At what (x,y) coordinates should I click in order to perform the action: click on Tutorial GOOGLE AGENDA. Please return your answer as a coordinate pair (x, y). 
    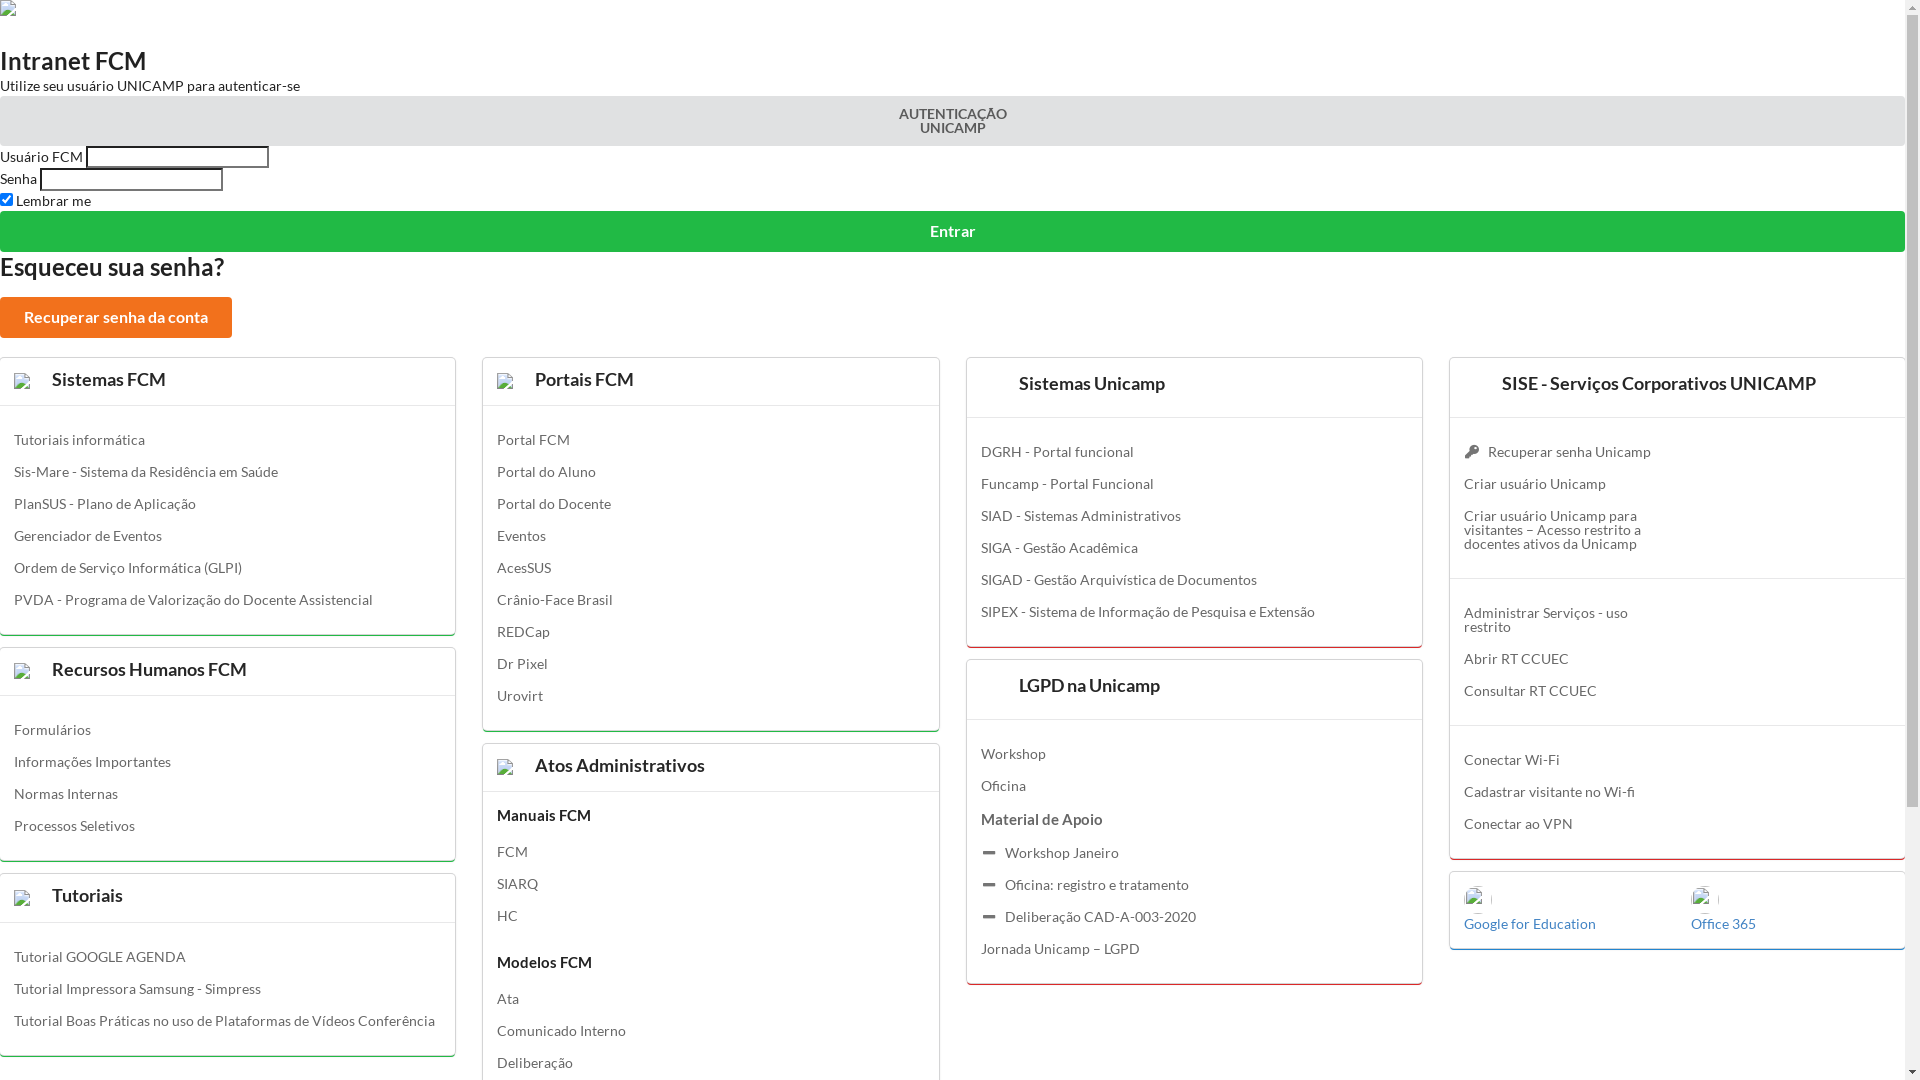
    Looking at the image, I should click on (228, 957).